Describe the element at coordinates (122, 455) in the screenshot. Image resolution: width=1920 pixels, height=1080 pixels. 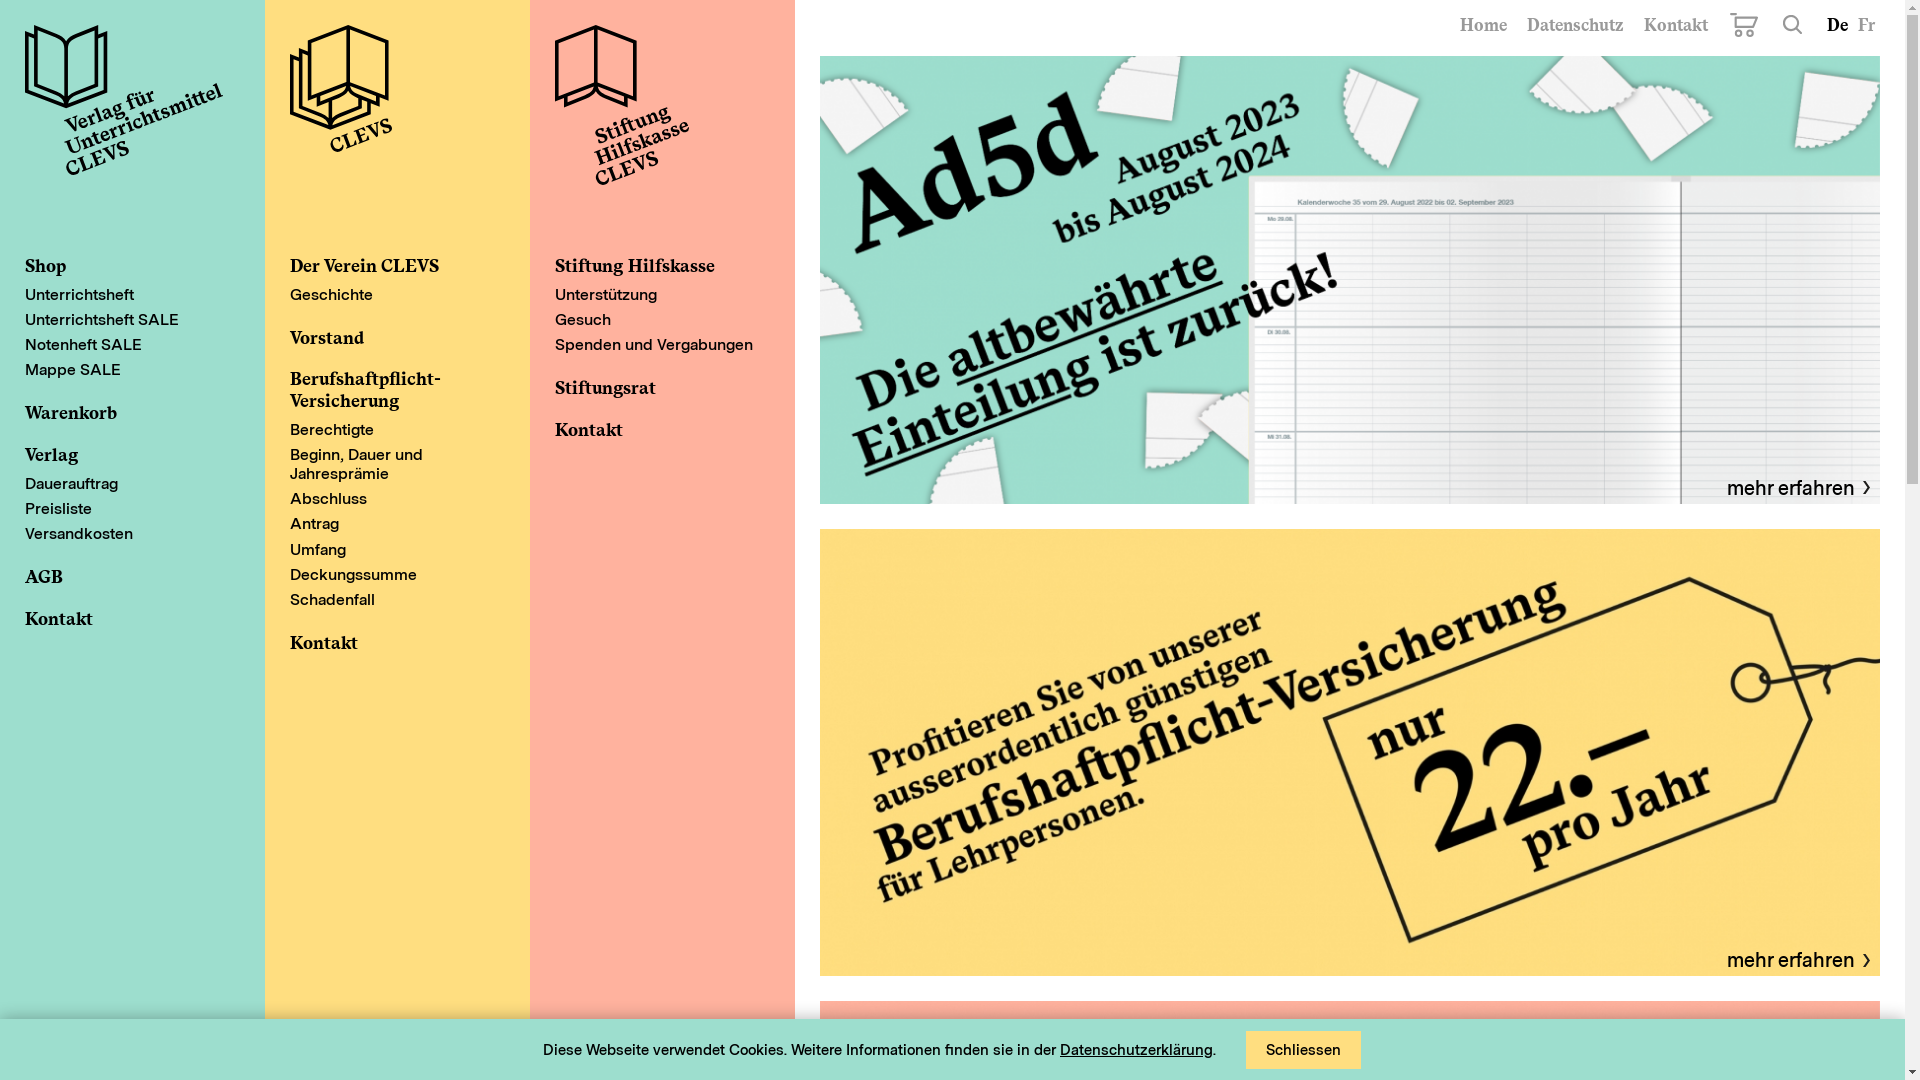
I see `Verlag` at that location.